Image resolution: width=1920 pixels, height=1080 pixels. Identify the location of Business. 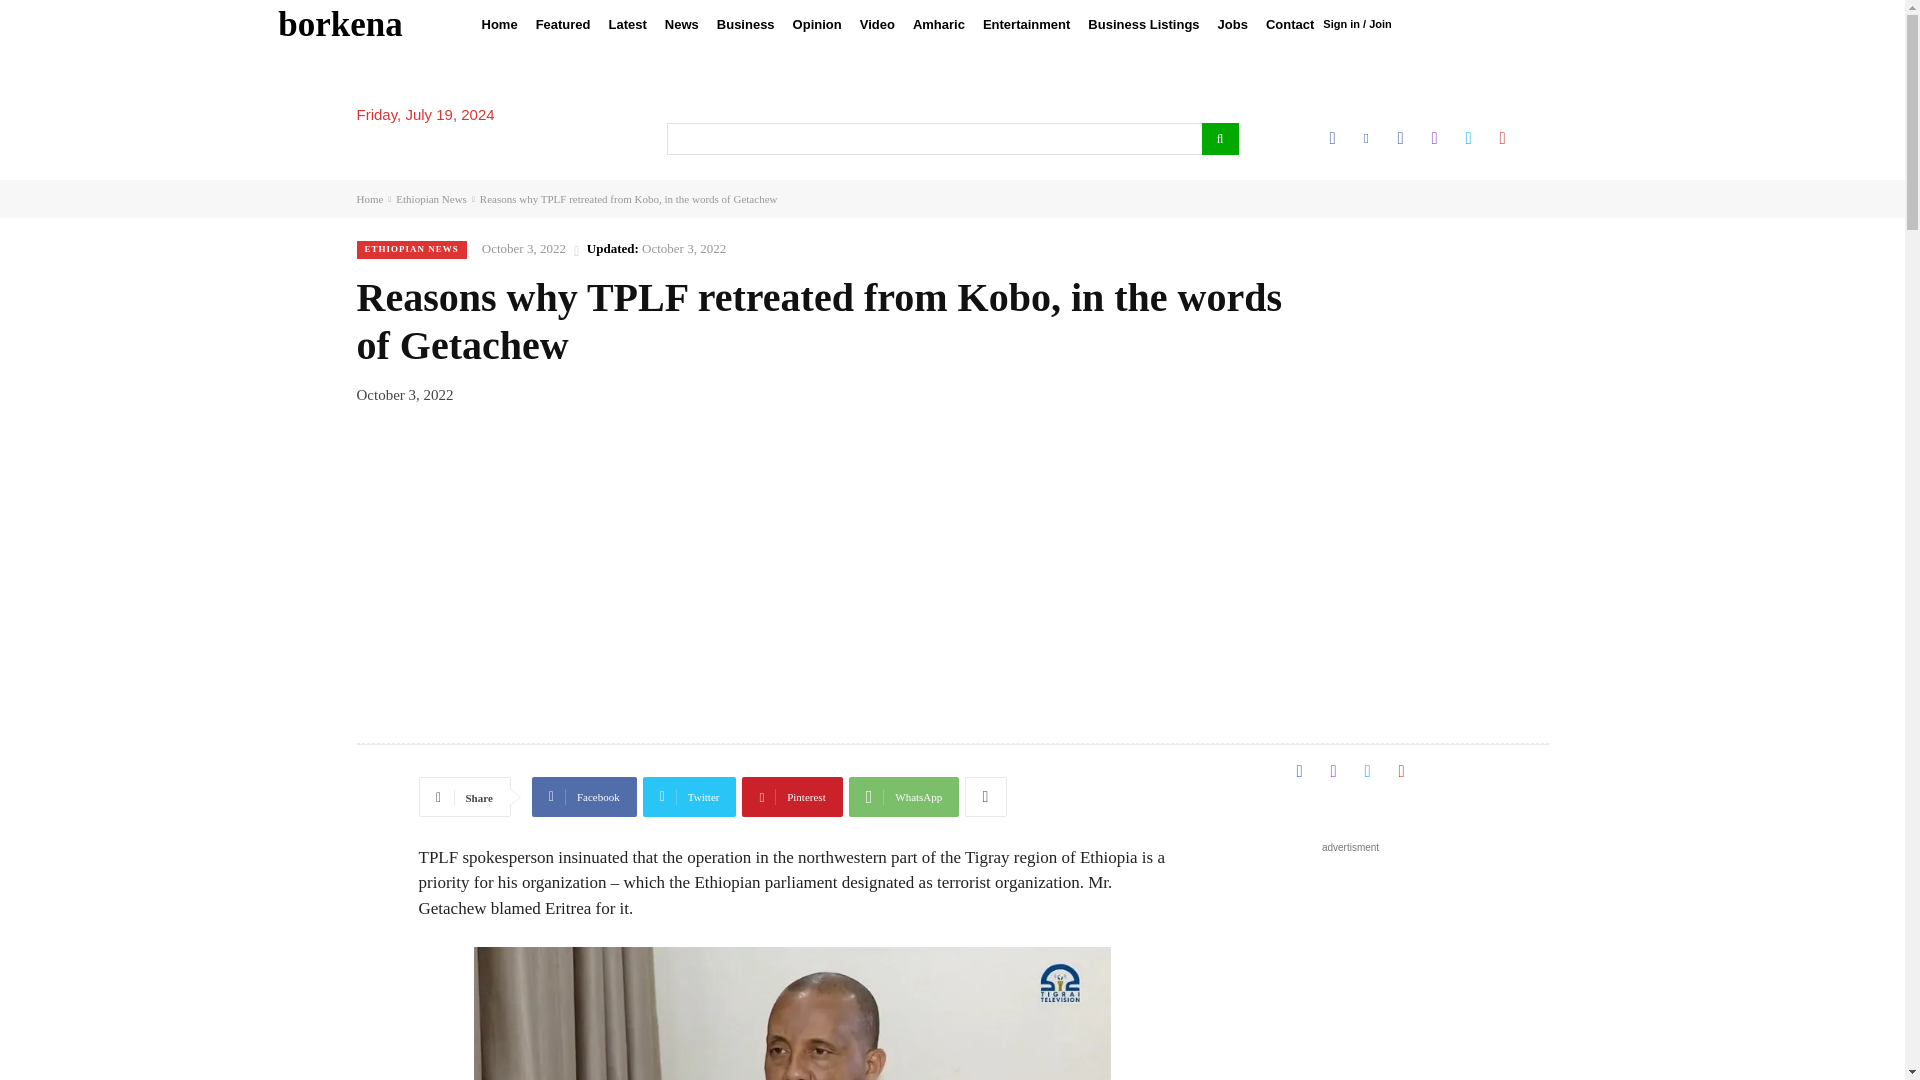
(746, 24).